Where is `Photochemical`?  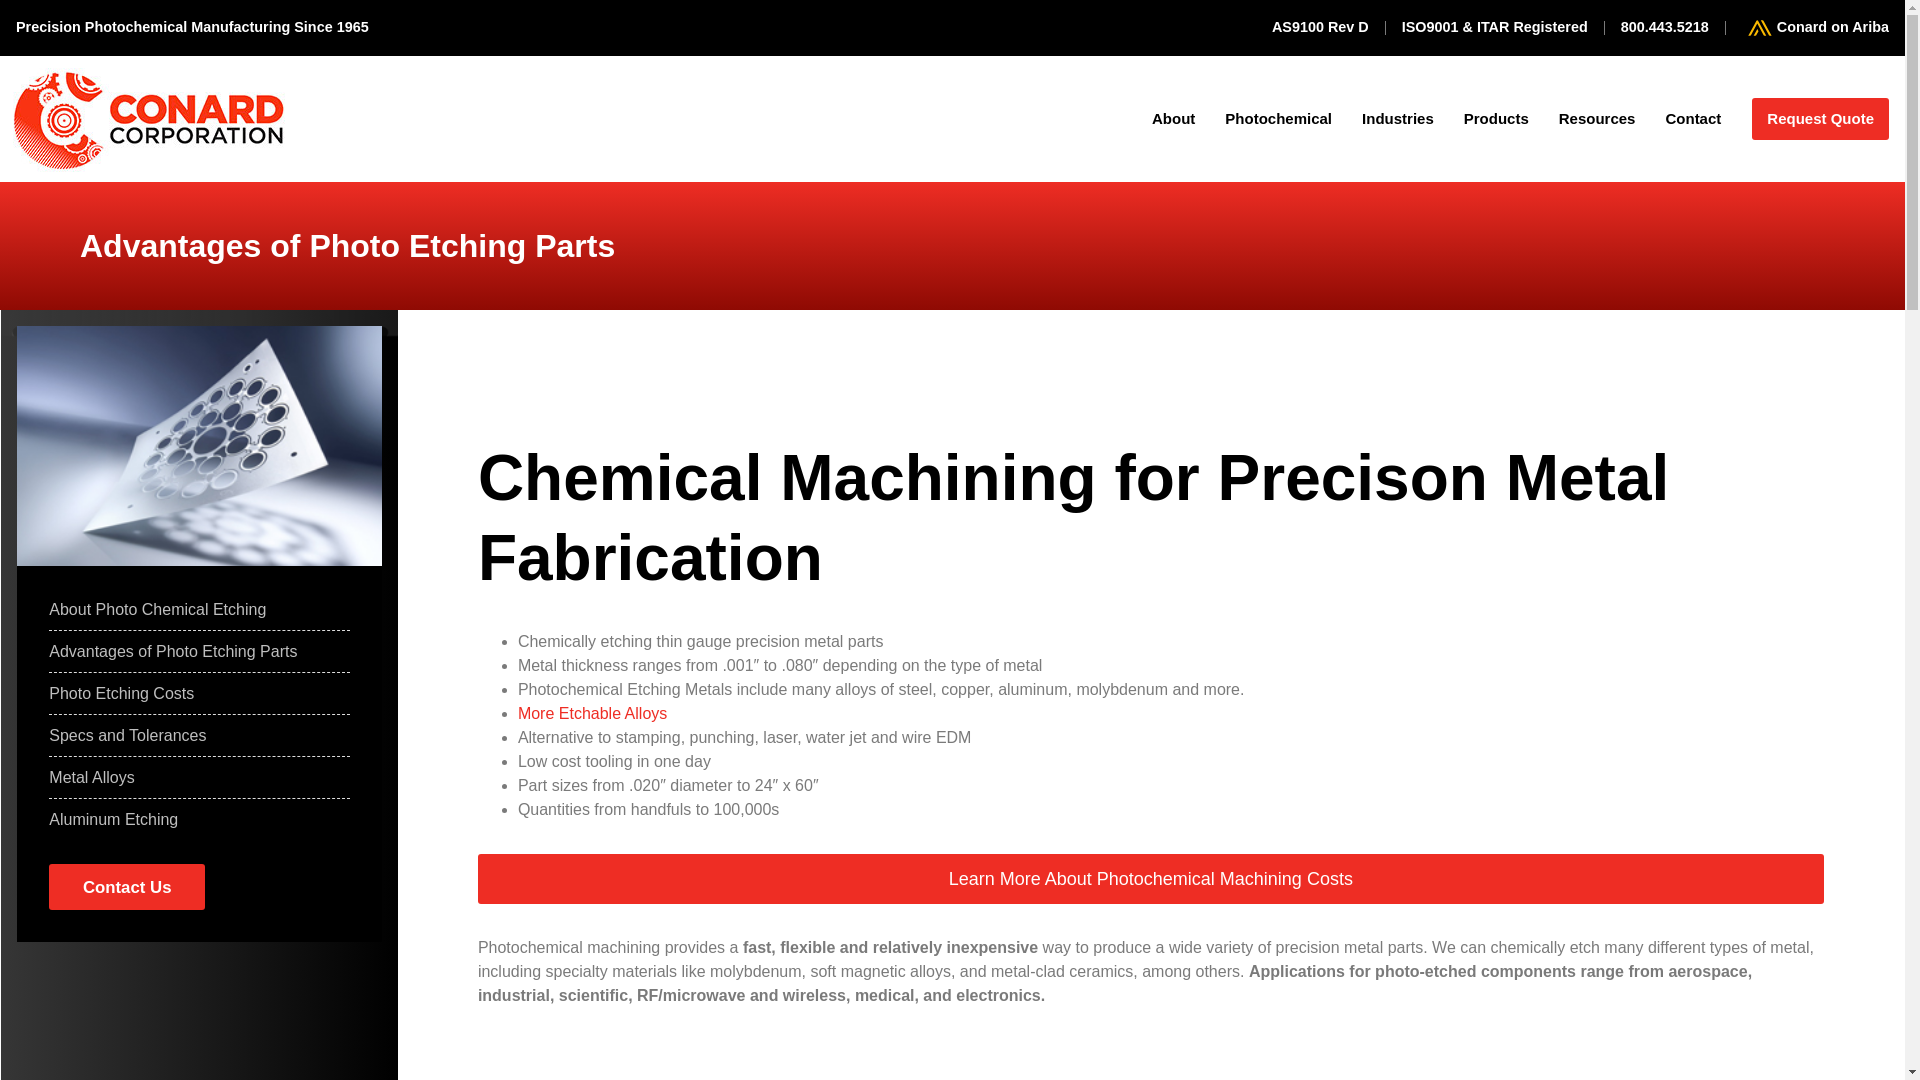
Photochemical is located at coordinates (1278, 119).